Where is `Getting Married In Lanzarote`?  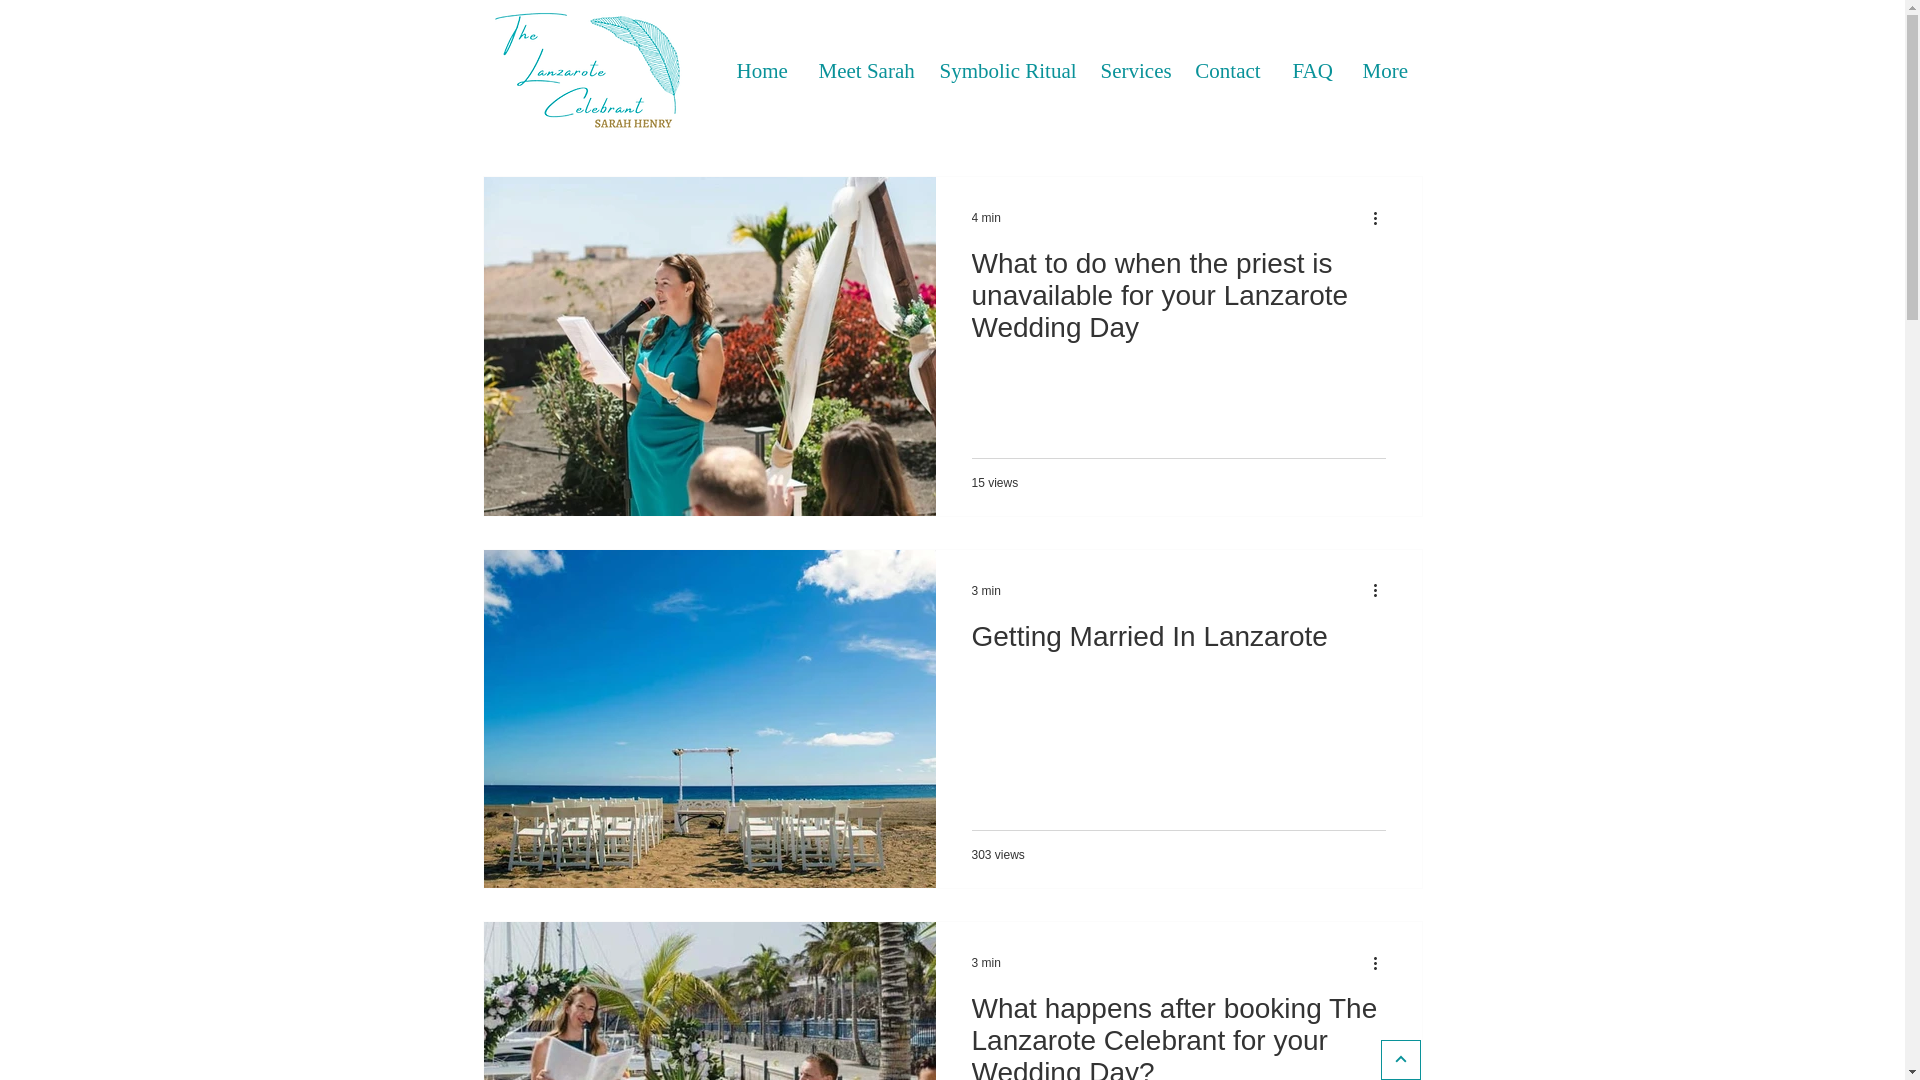
Getting Married In Lanzarote is located at coordinates (1178, 642).